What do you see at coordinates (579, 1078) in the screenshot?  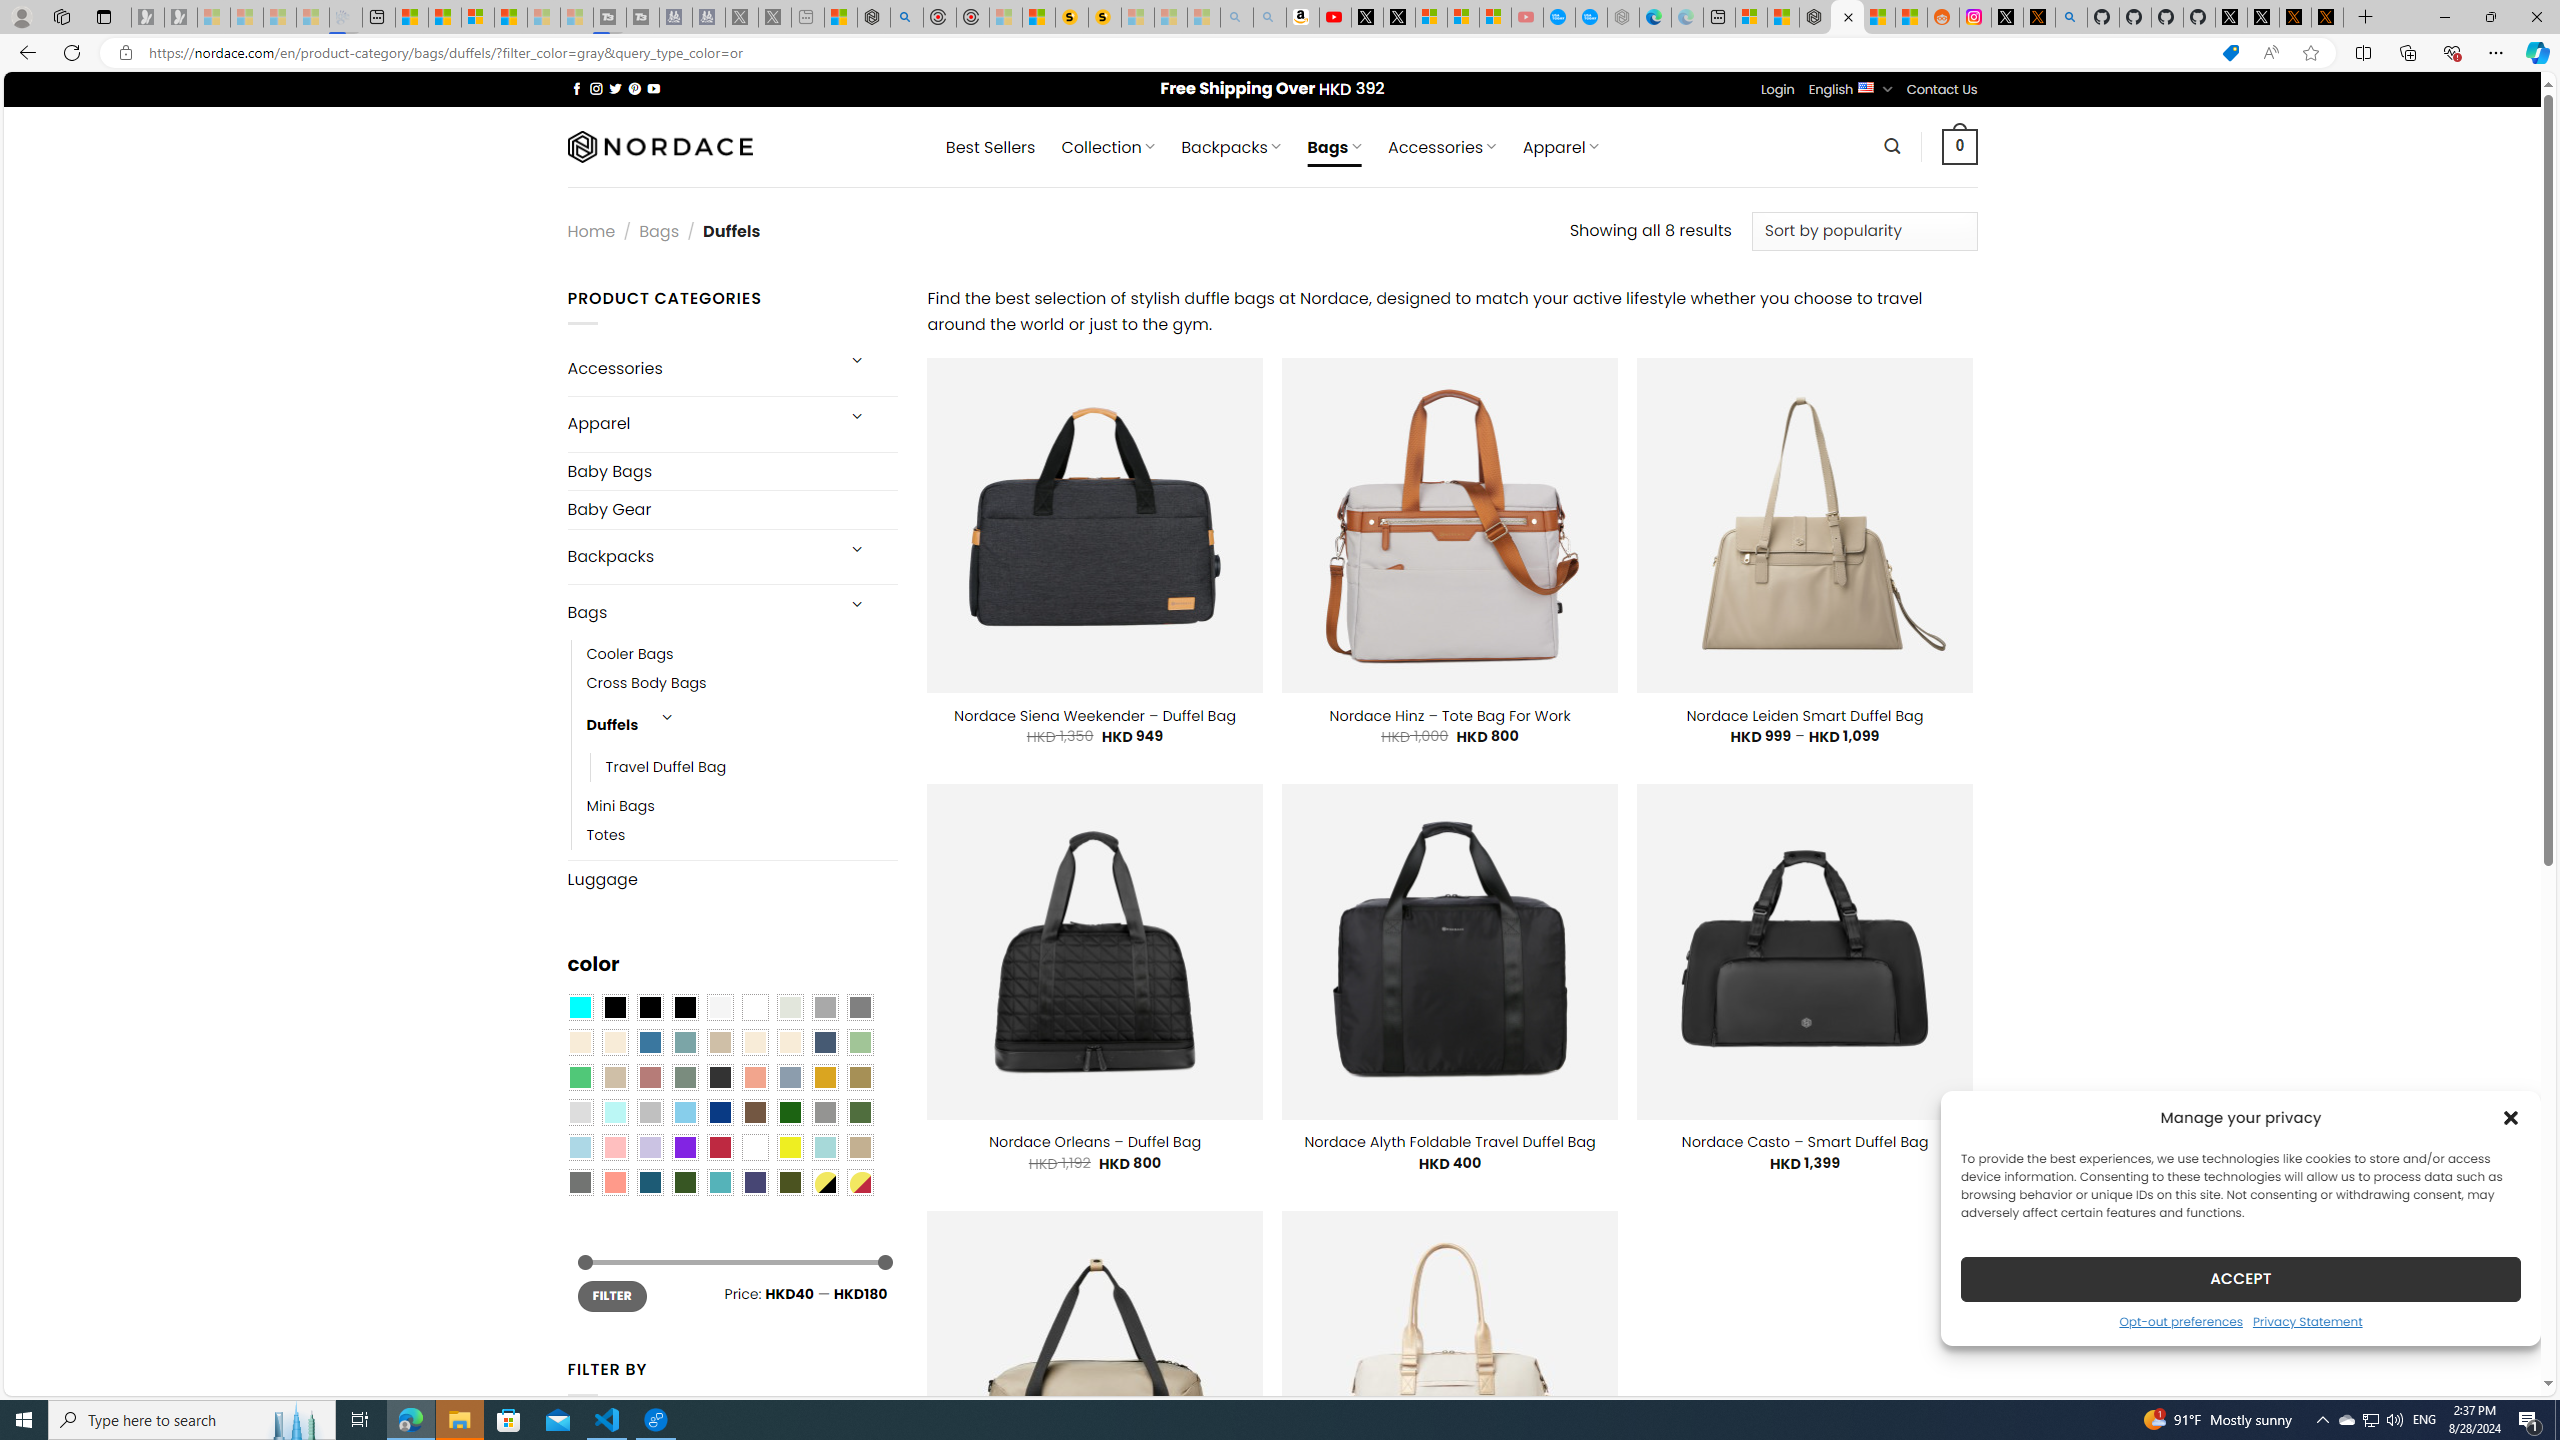 I see `Emerald Green` at bounding box center [579, 1078].